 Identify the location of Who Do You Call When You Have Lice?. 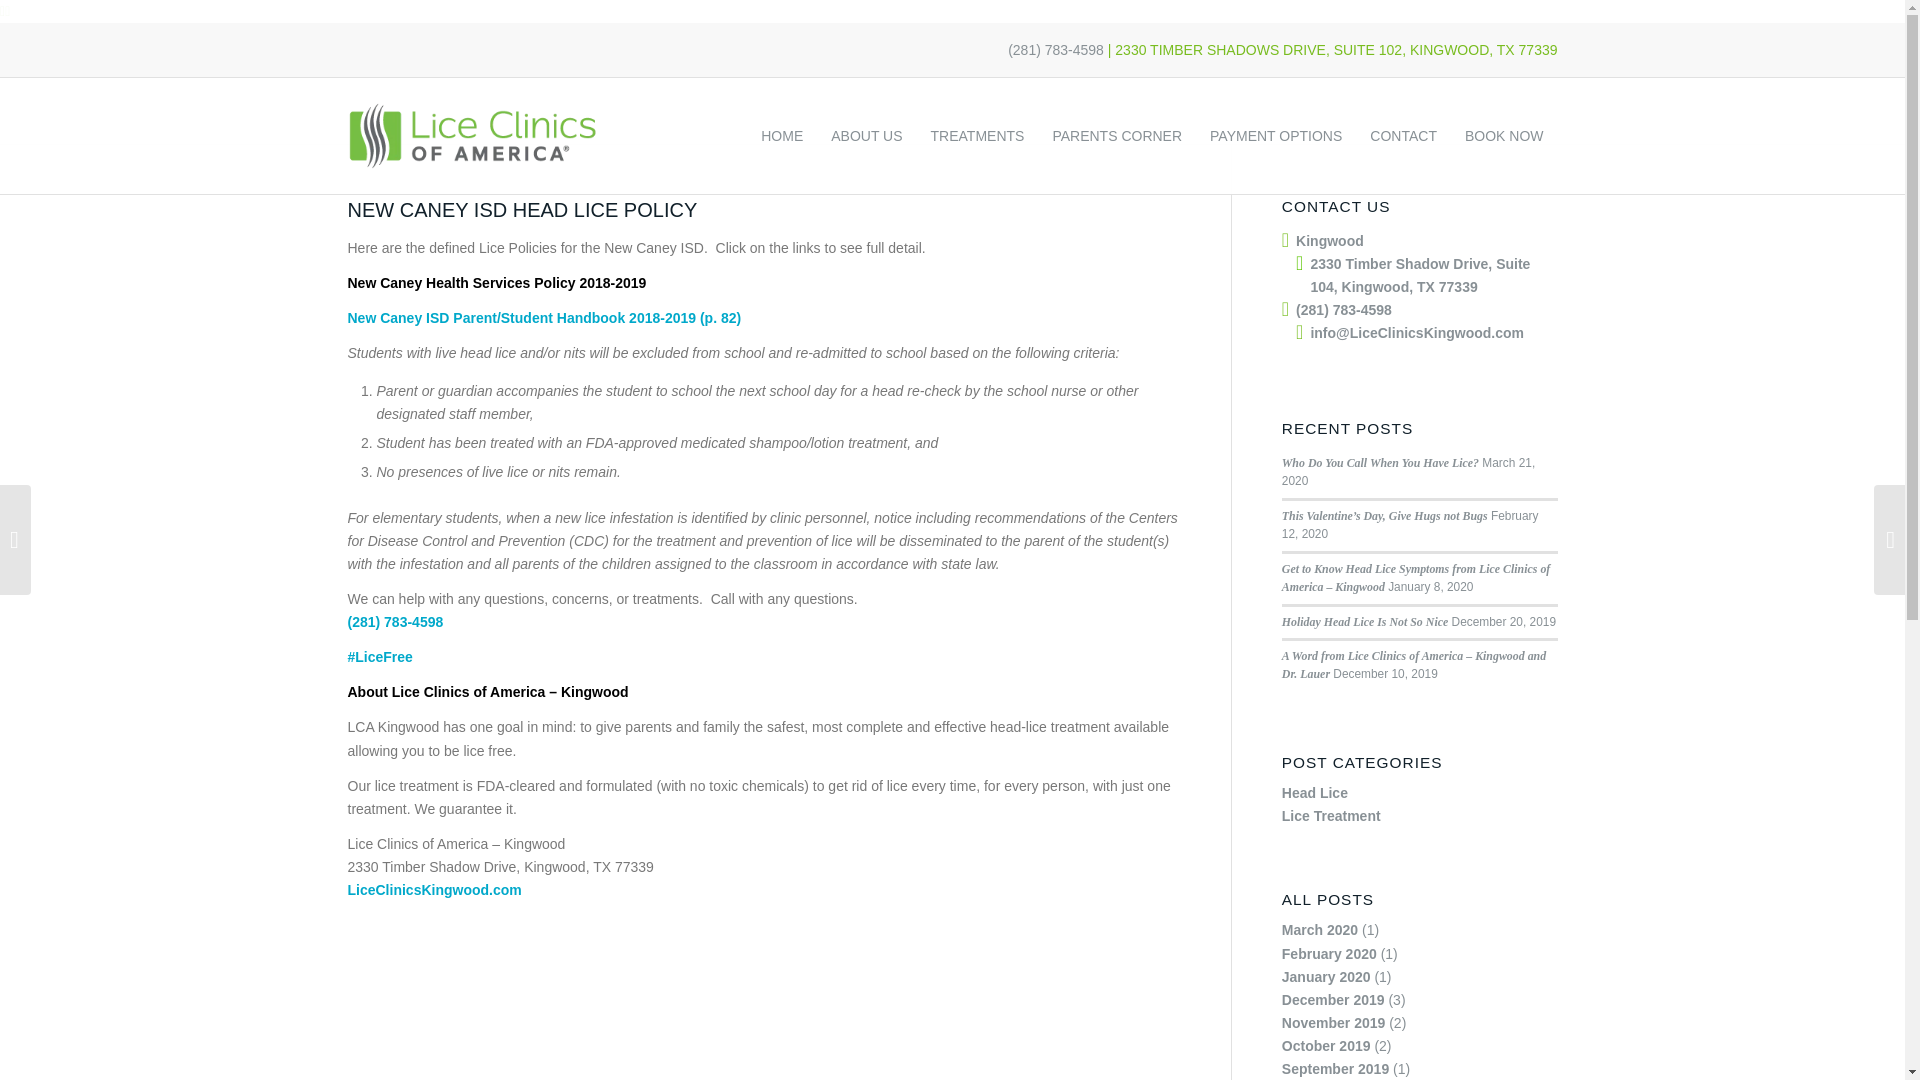
(1380, 462).